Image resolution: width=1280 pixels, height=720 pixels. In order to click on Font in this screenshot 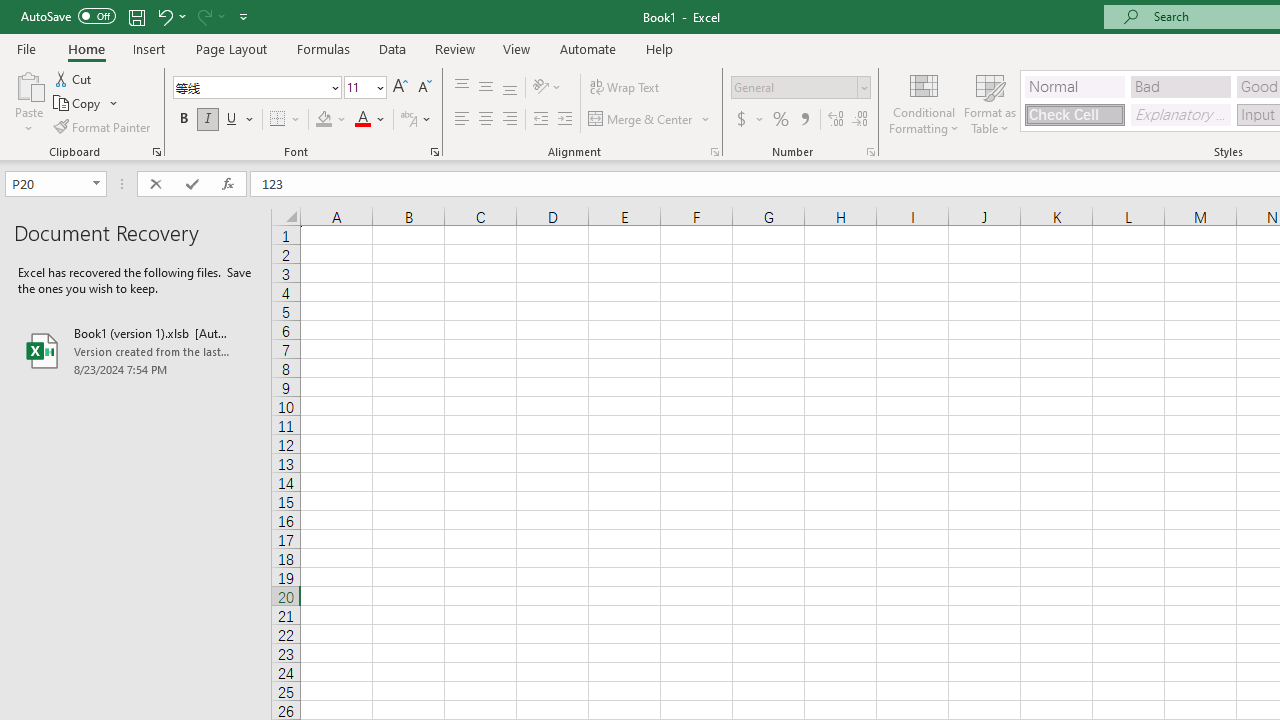, I will do `click(250, 87)`.